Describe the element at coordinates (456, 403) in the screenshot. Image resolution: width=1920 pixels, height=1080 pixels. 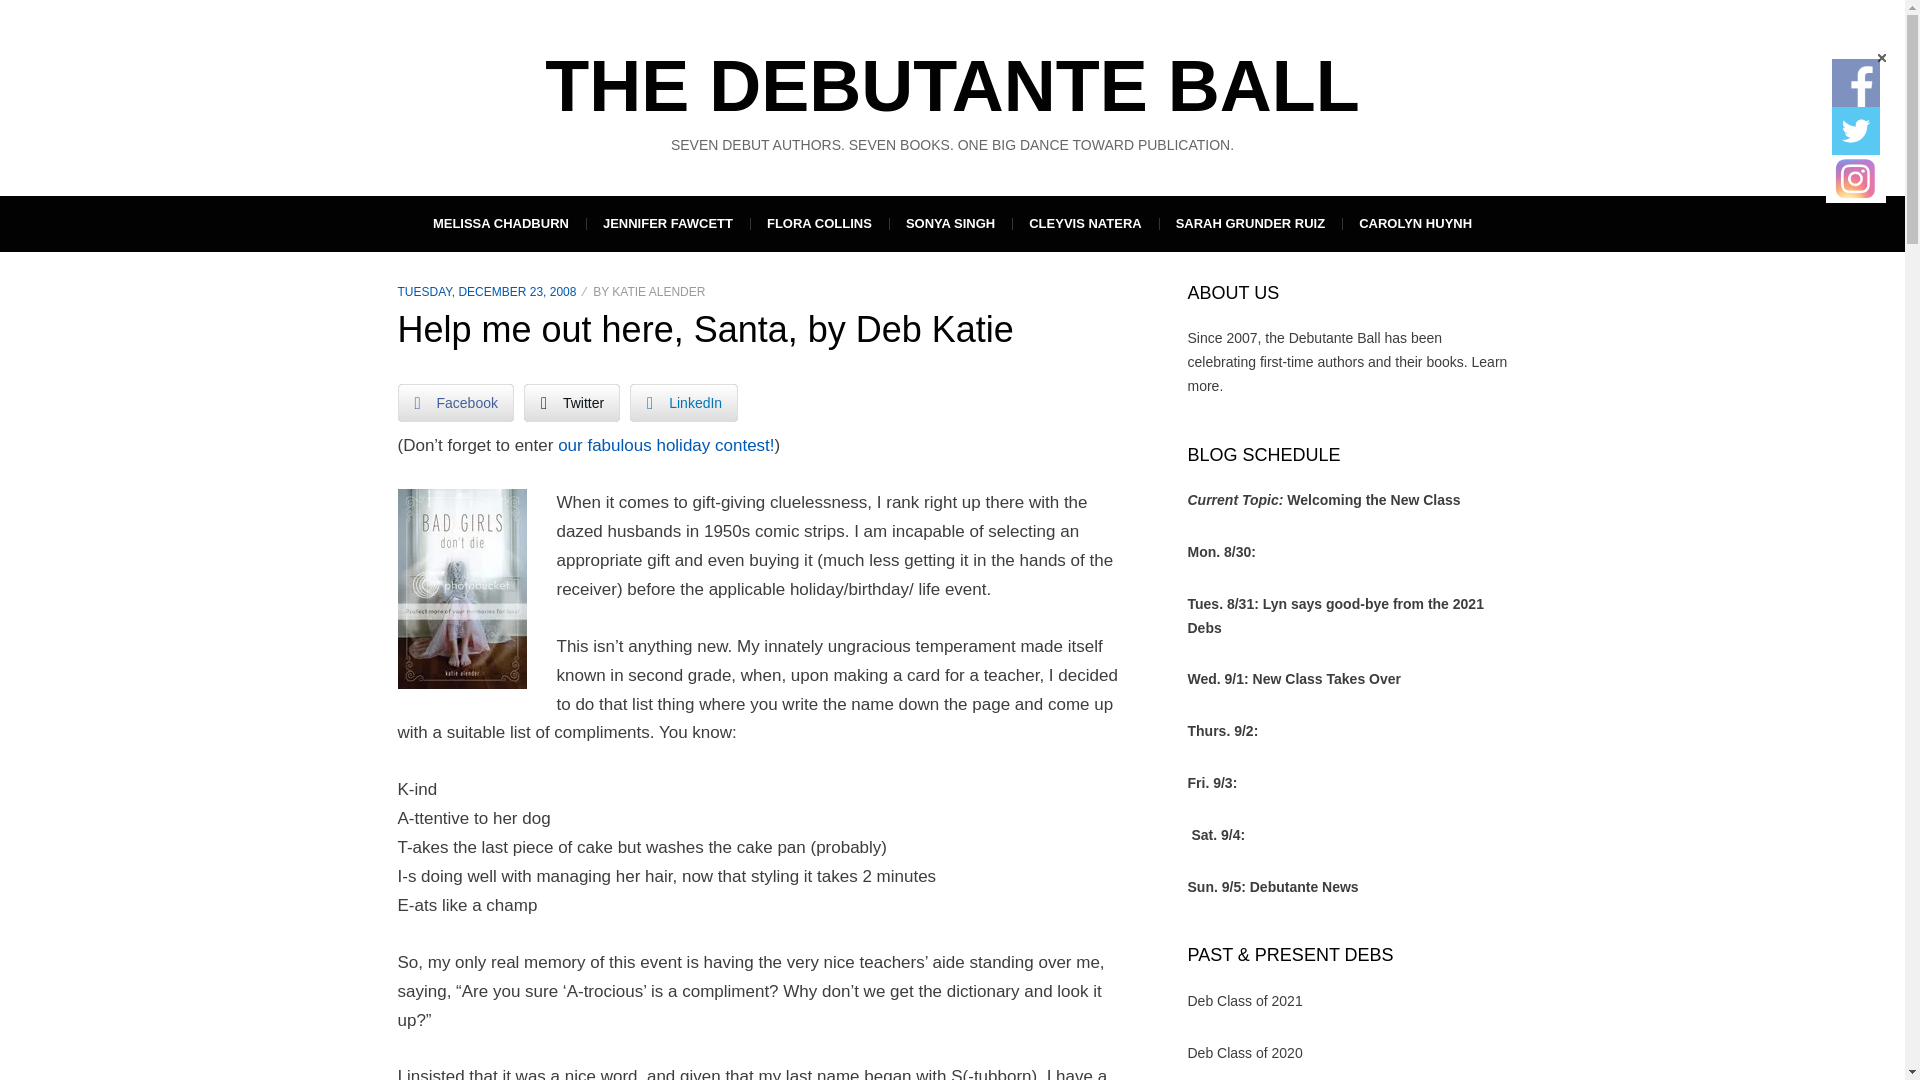
I see `Facebook` at that location.